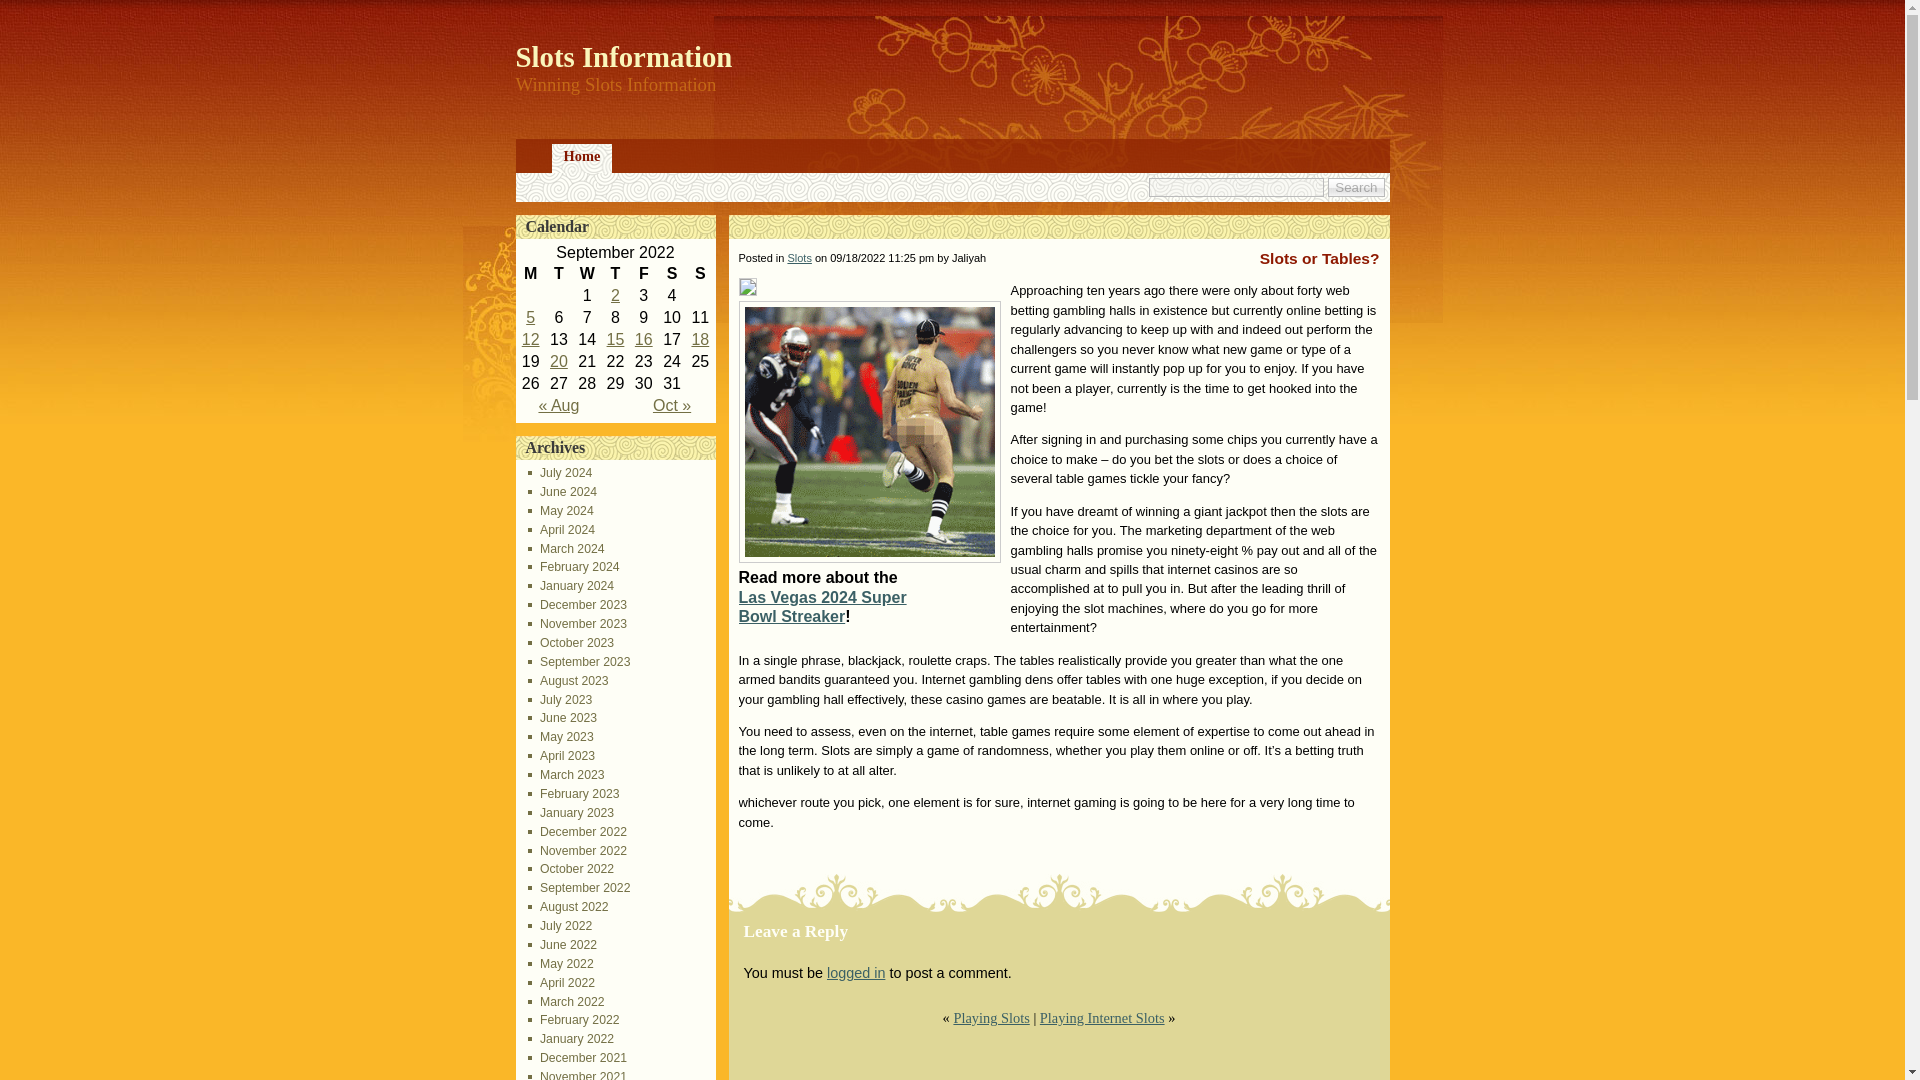 The width and height of the screenshot is (1920, 1080). What do you see at coordinates (578, 832) in the screenshot?
I see `December 2022` at bounding box center [578, 832].